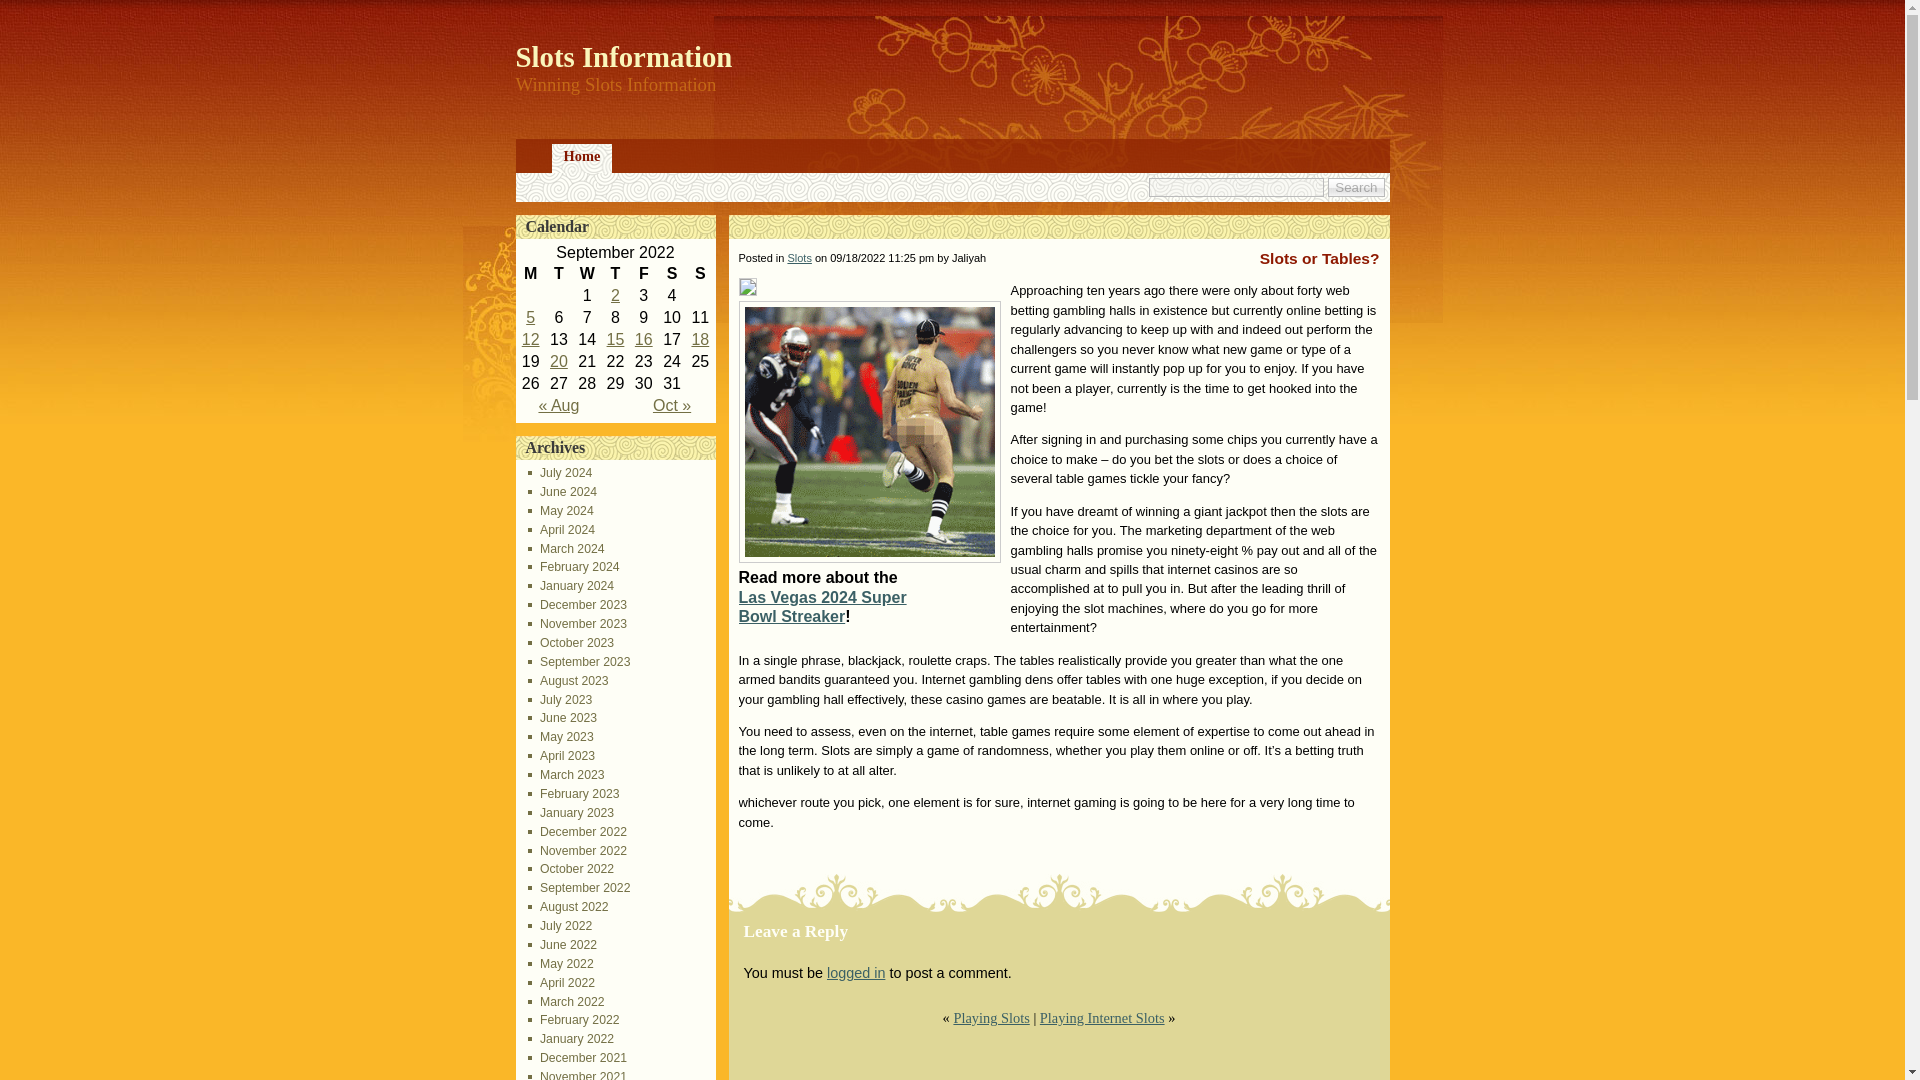 The width and height of the screenshot is (1920, 1080). What do you see at coordinates (578, 832) in the screenshot?
I see `December 2022` at bounding box center [578, 832].